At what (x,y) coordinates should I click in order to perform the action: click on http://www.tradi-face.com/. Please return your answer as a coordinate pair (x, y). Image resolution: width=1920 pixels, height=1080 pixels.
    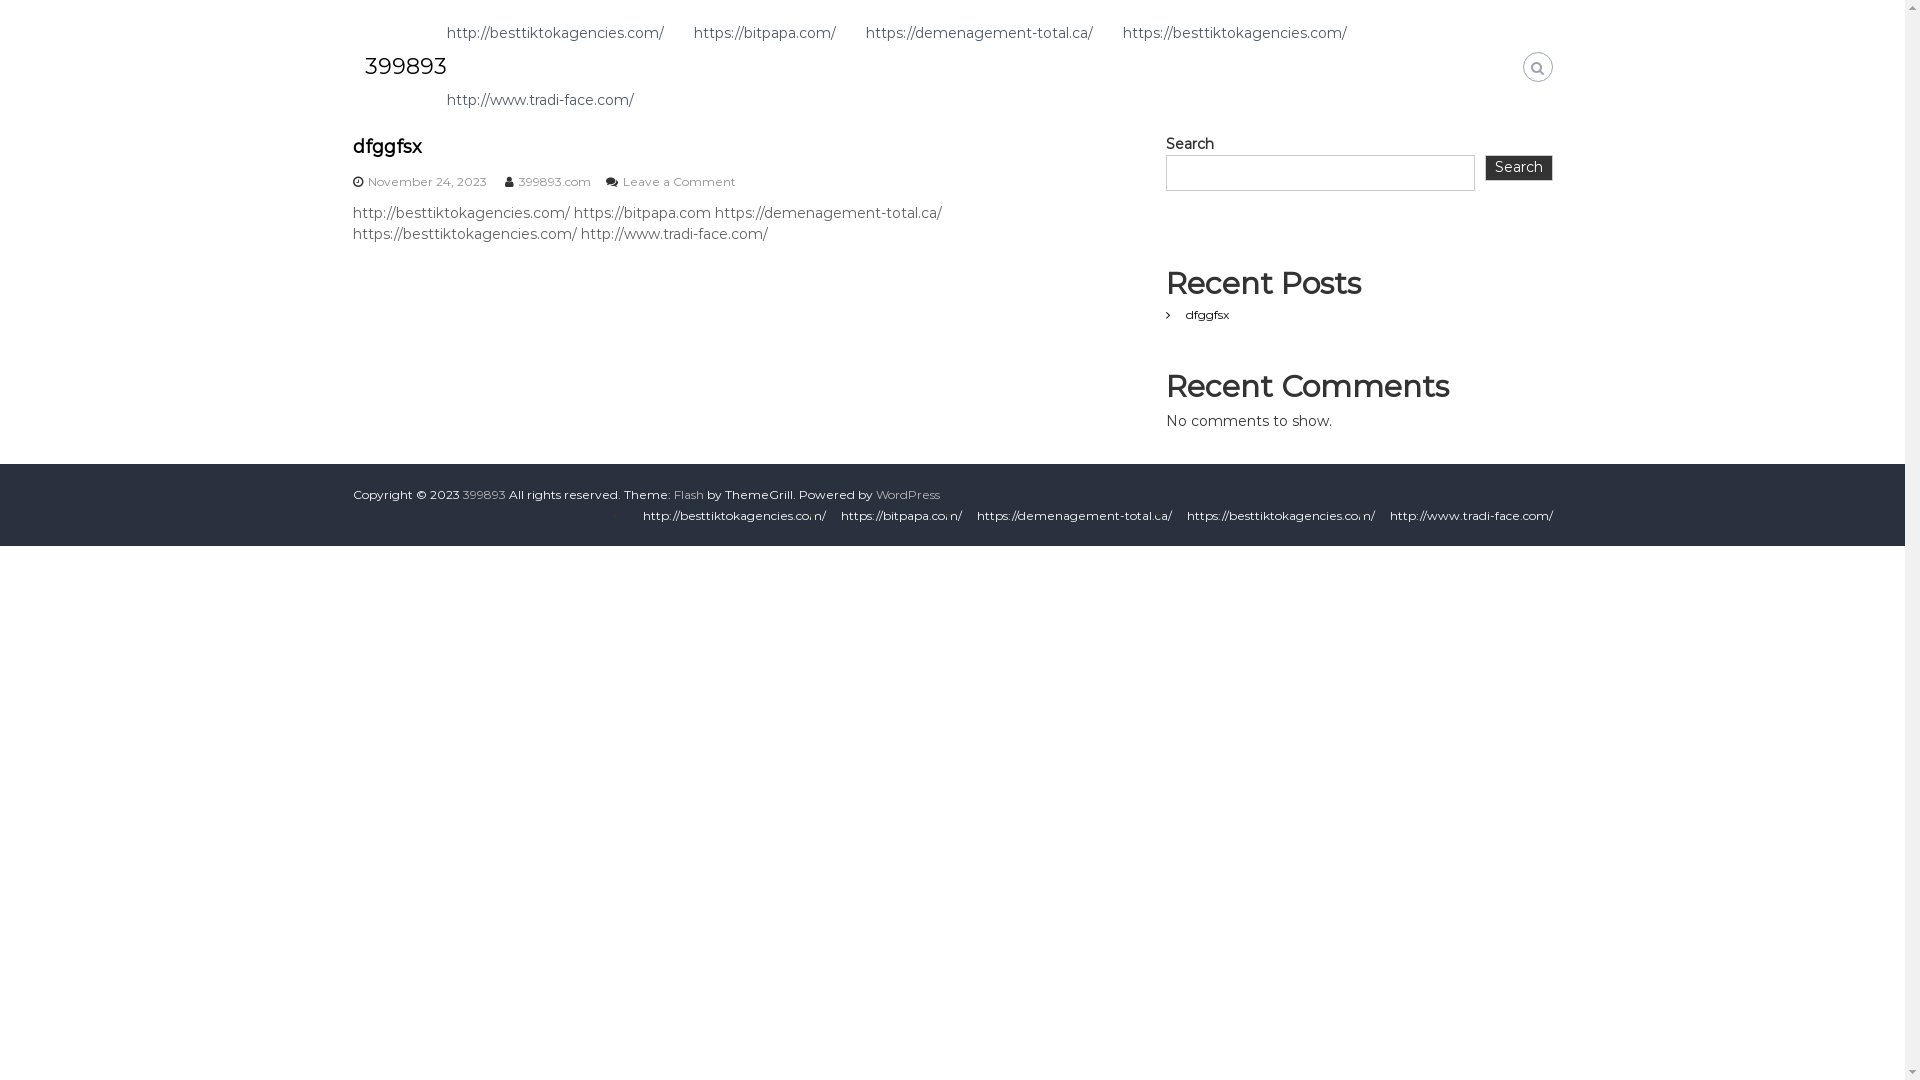
    Looking at the image, I should click on (540, 100).